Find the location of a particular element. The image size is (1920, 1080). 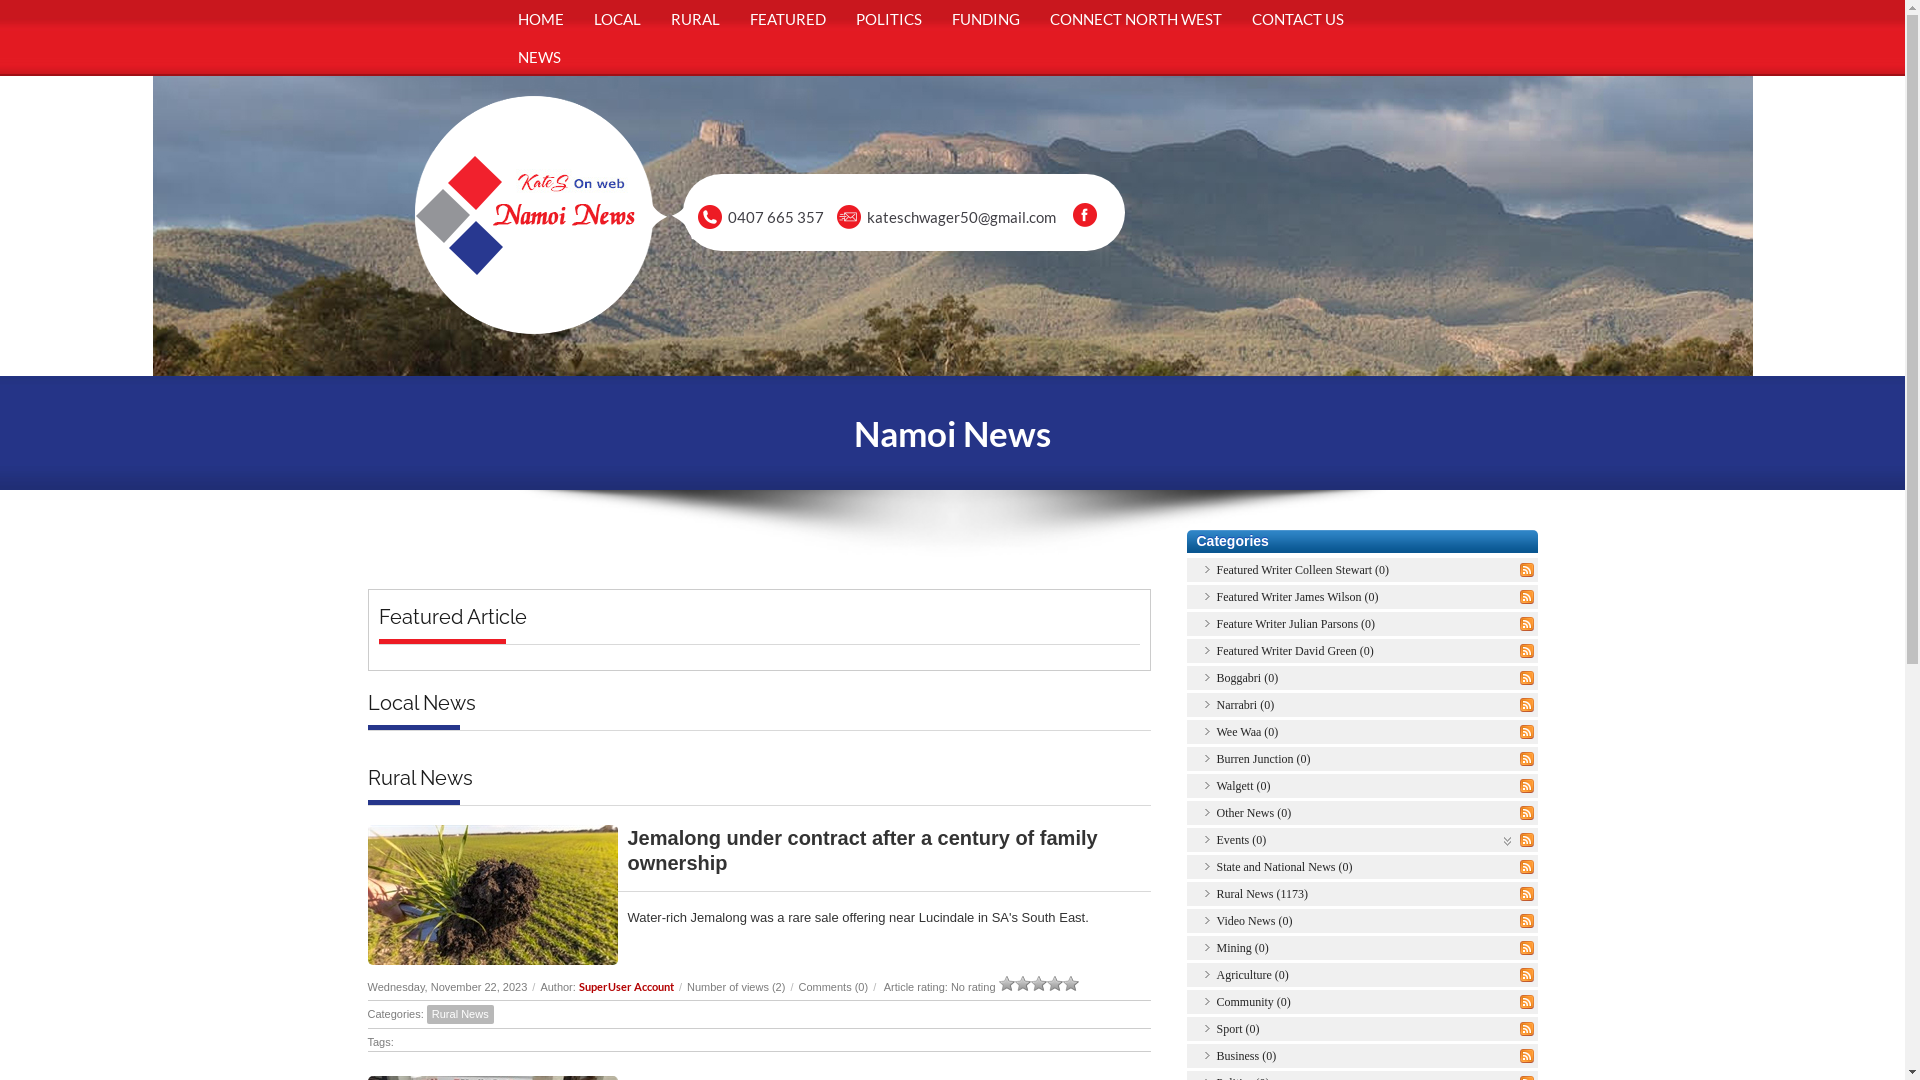

RSS is located at coordinates (1527, 624).